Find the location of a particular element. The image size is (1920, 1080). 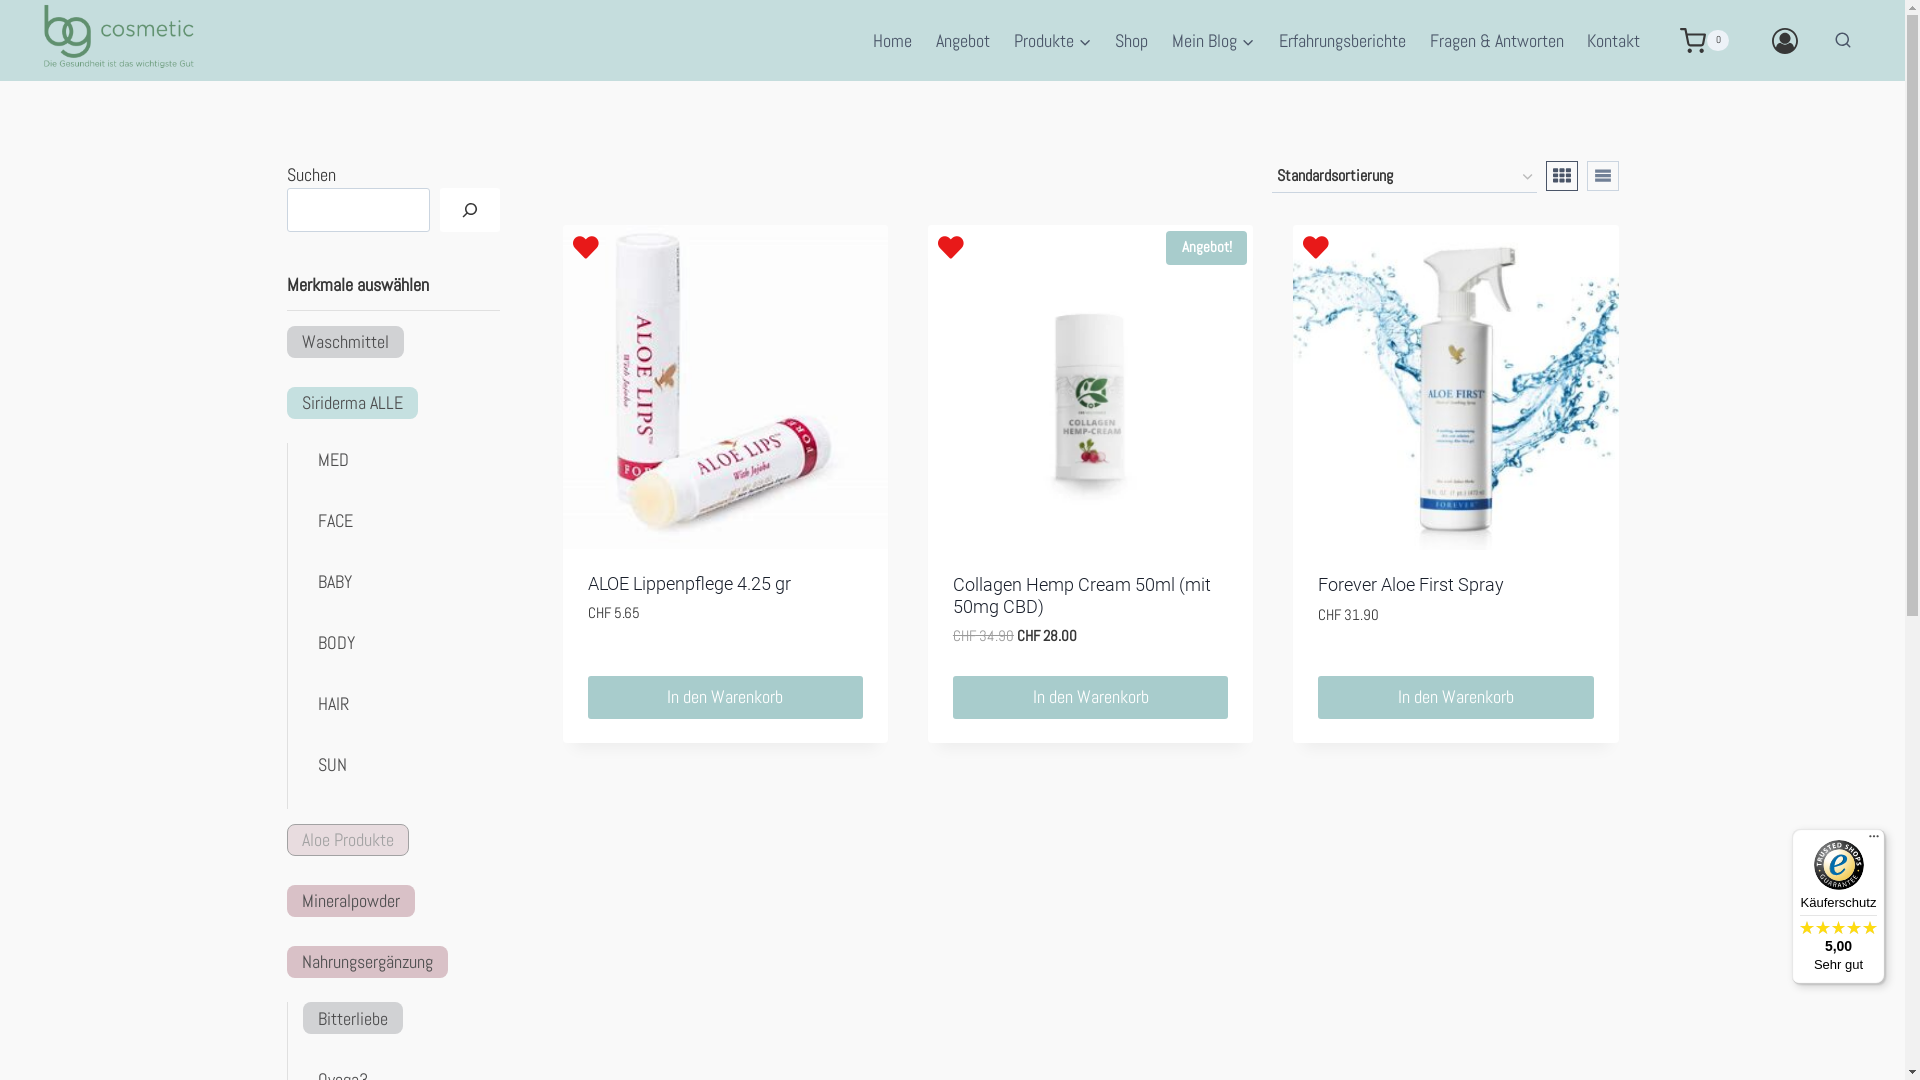

Angebot! is located at coordinates (1090, 388).